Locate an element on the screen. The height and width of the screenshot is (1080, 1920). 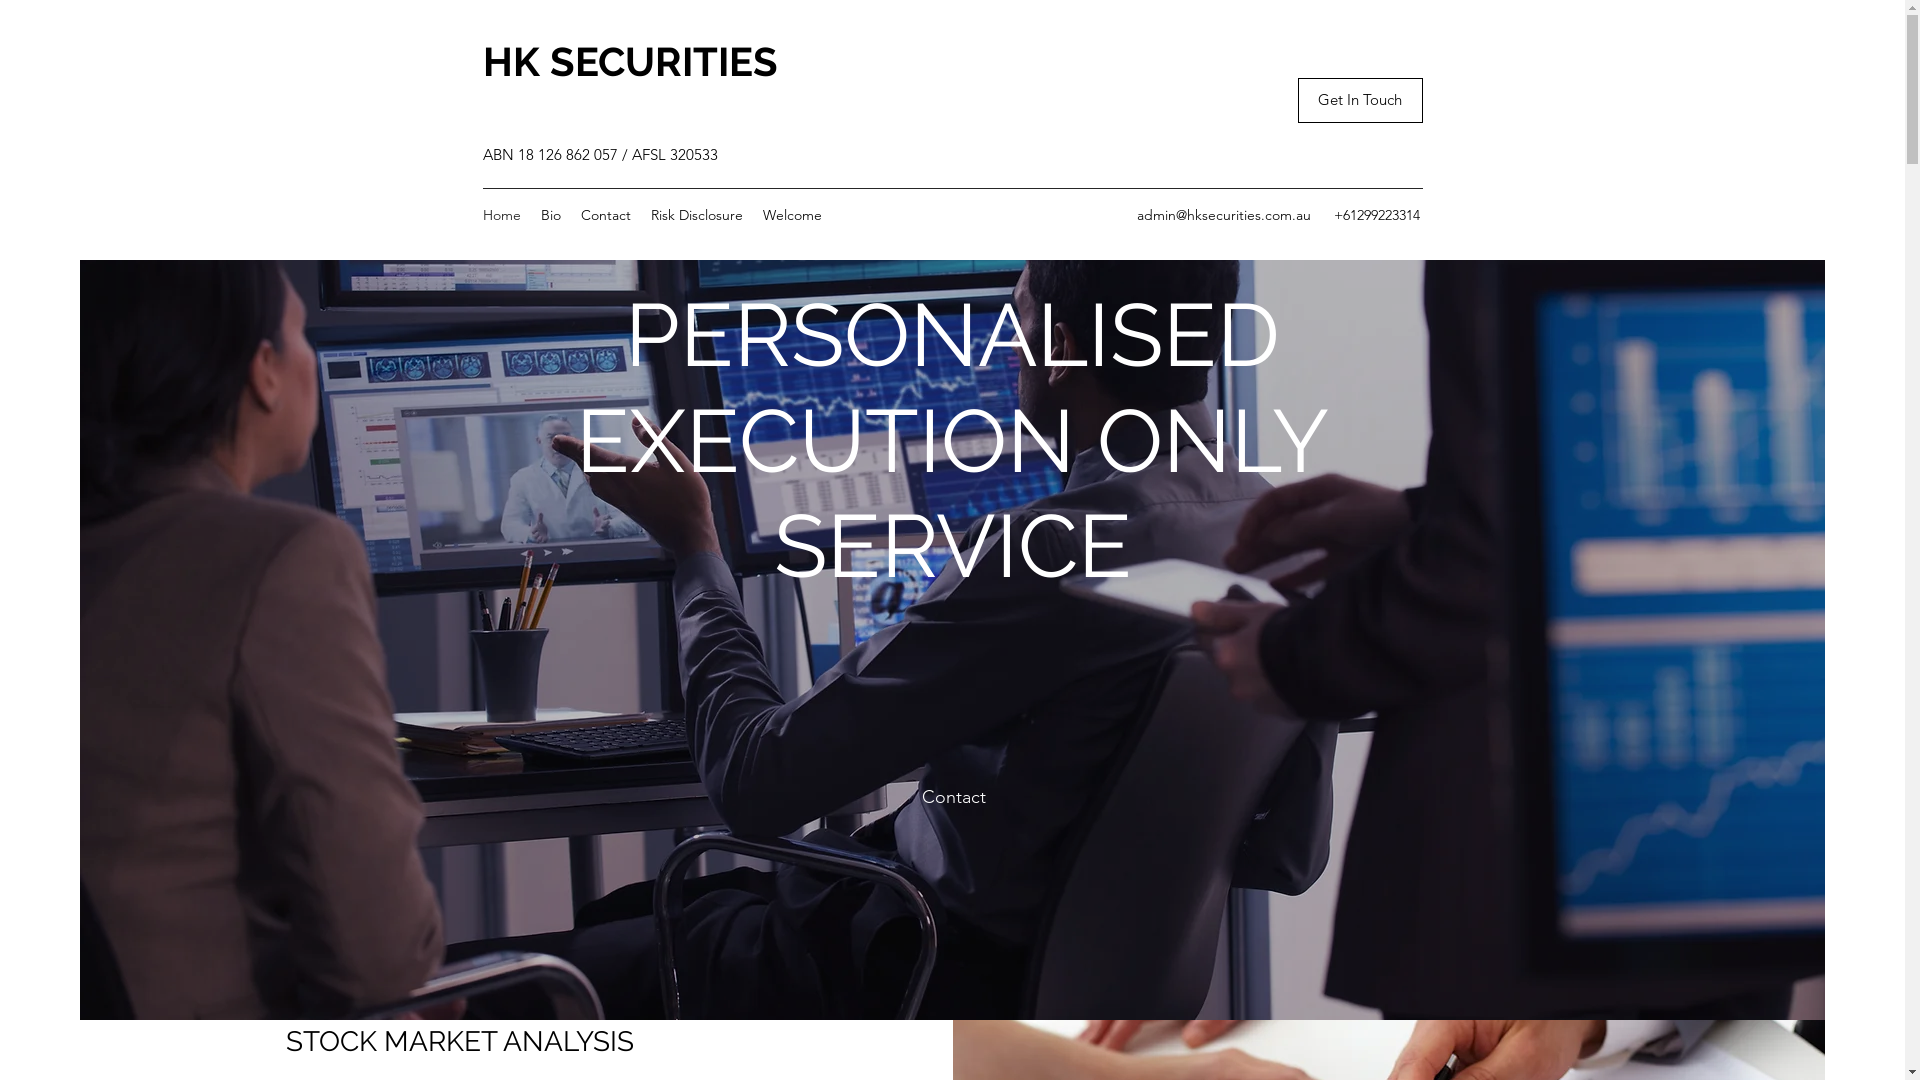
Contact is located at coordinates (954, 798).